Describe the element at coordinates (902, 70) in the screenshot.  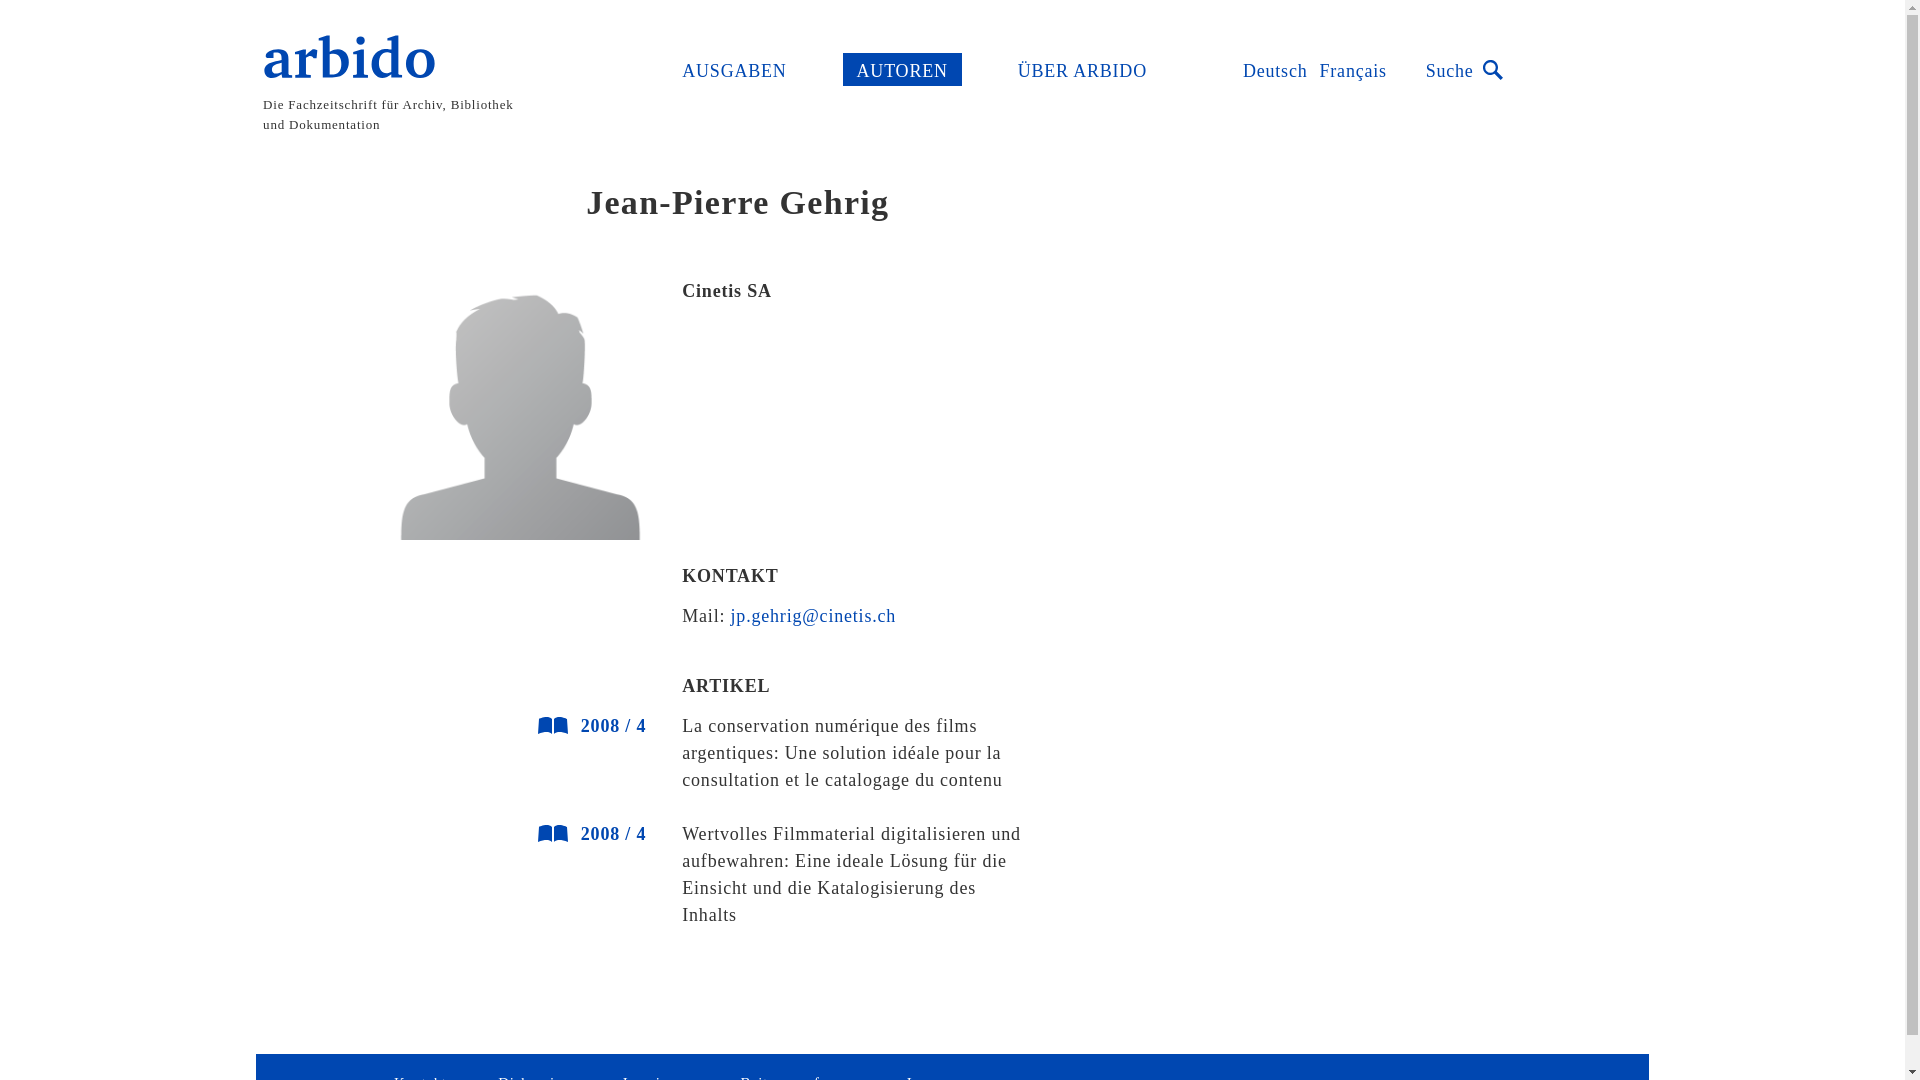
I see `AUTOREN` at that location.